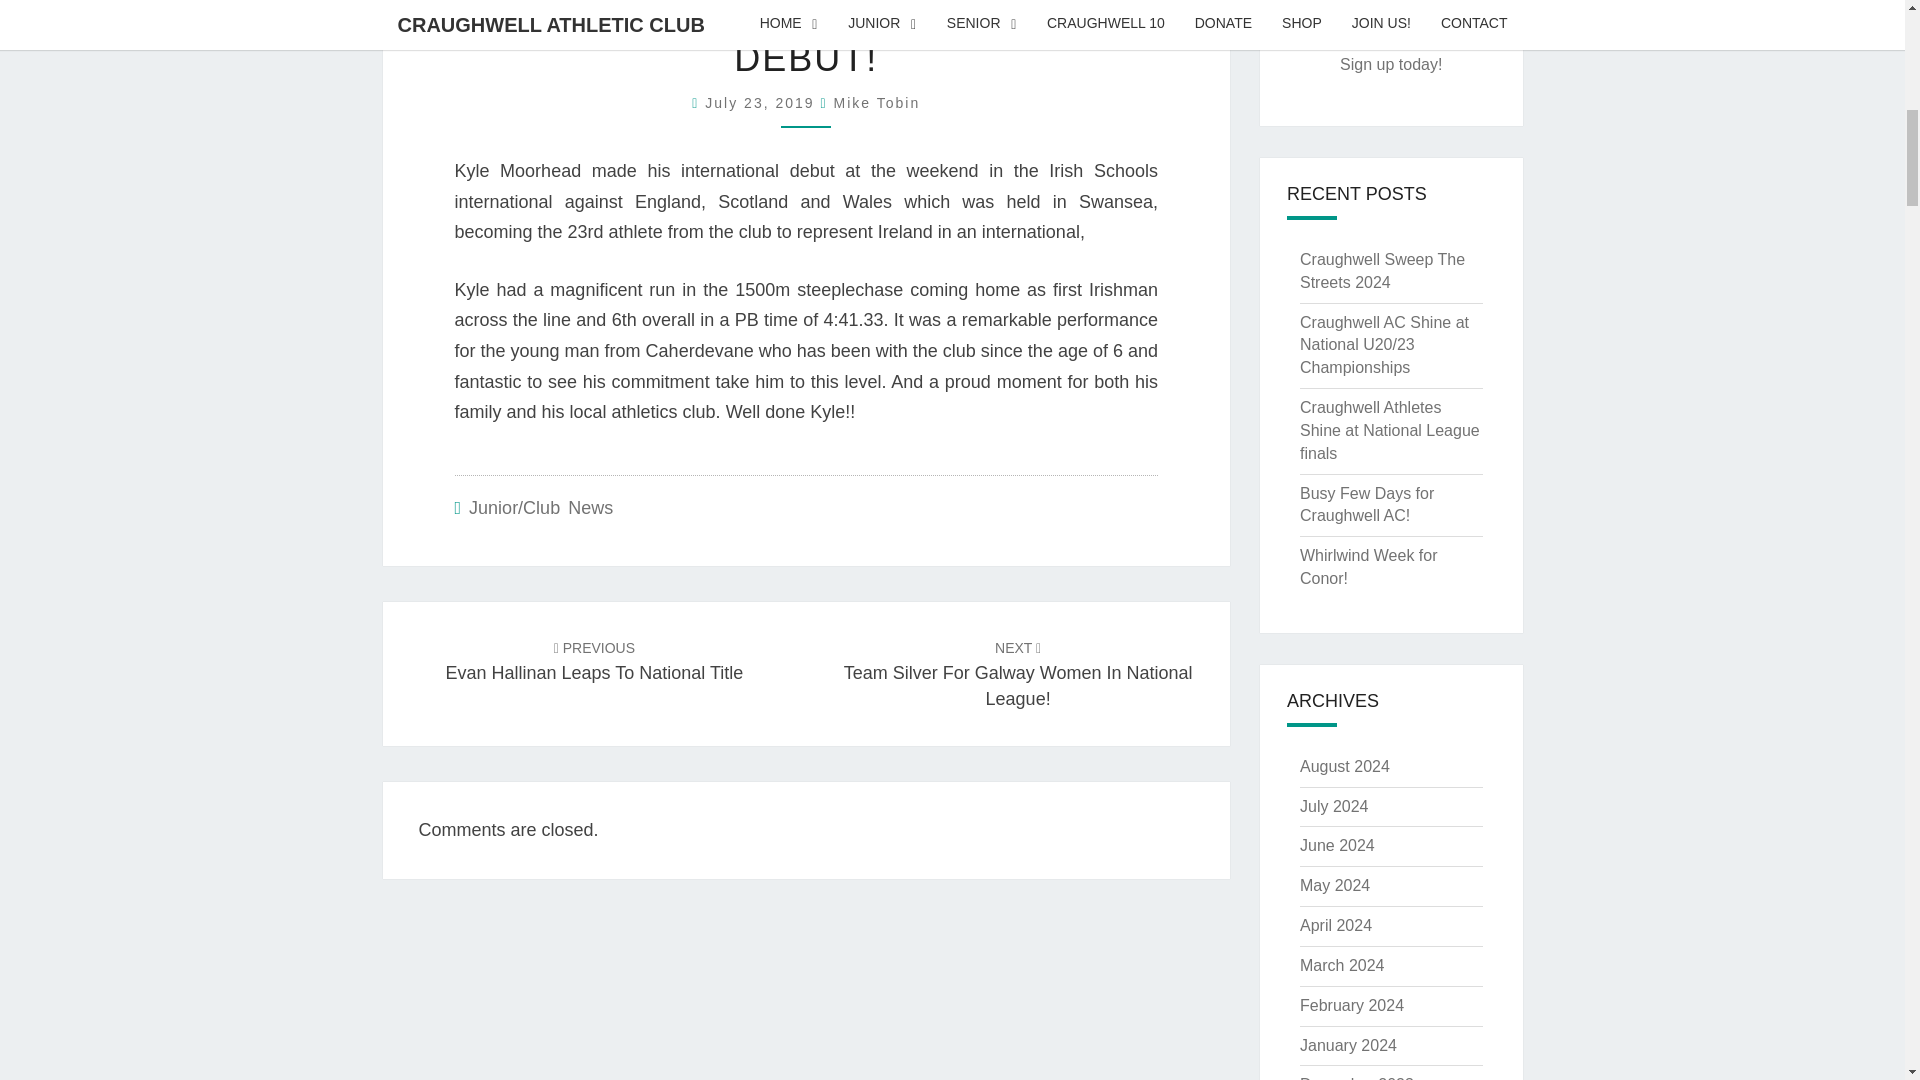 The height and width of the screenshot is (1080, 1920). Describe the element at coordinates (762, 103) in the screenshot. I see `7:32 am` at that location.